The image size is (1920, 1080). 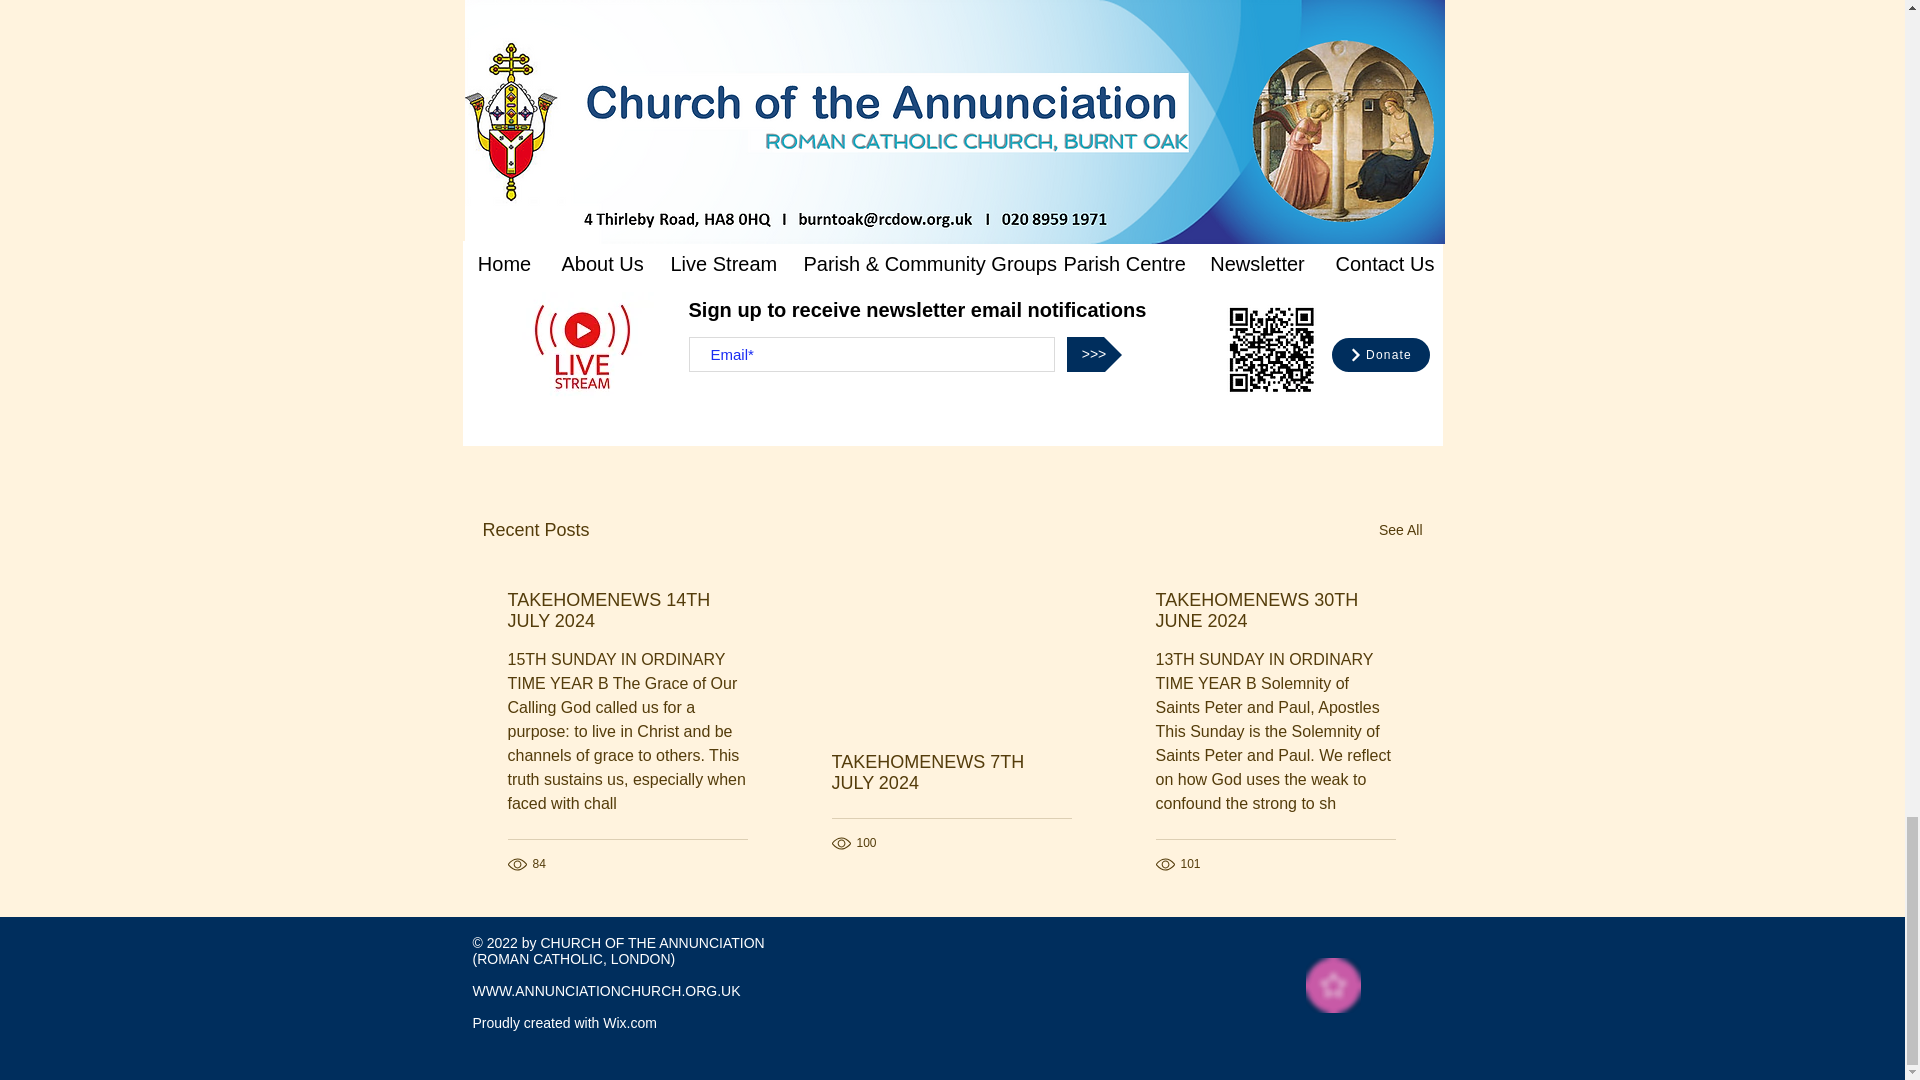 What do you see at coordinates (629, 1023) in the screenshot?
I see `Wix.com` at bounding box center [629, 1023].